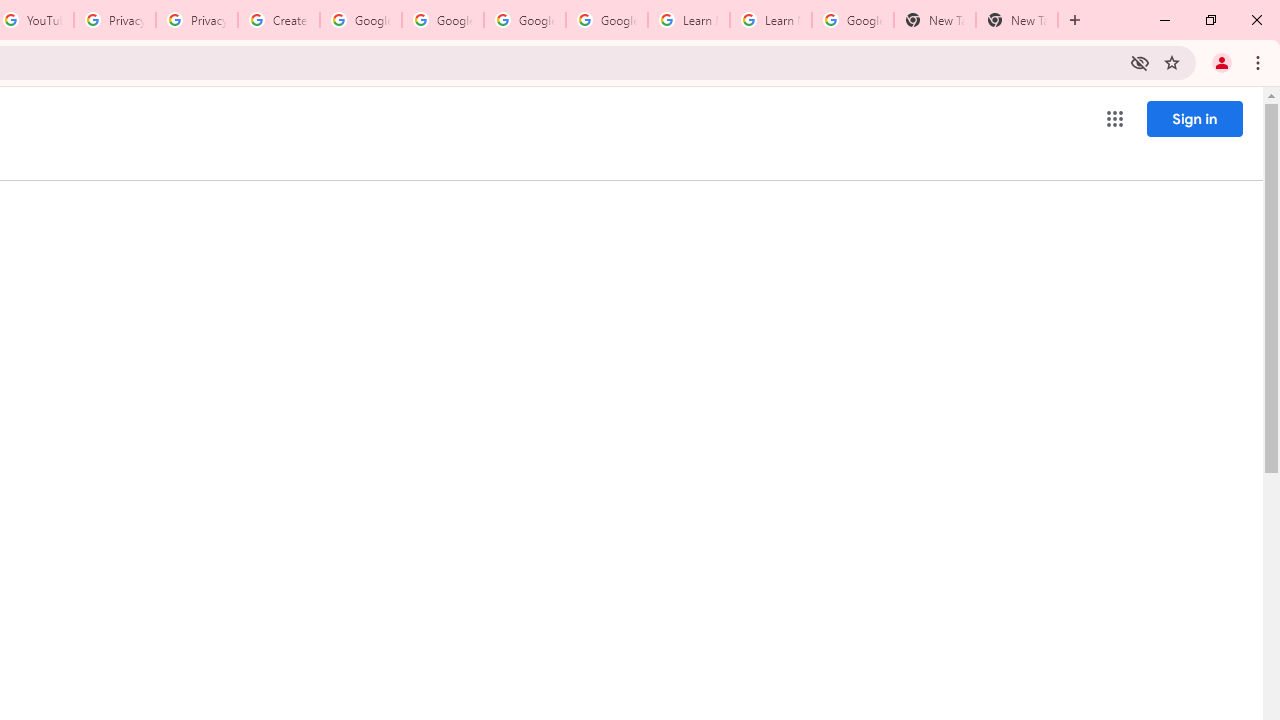 The width and height of the screenshot is (1280, 720). What do you see at coordinates (1140, 62) in the screenshot?
I see `Third-party cookies blocked` at bounding box center [1140, 62].